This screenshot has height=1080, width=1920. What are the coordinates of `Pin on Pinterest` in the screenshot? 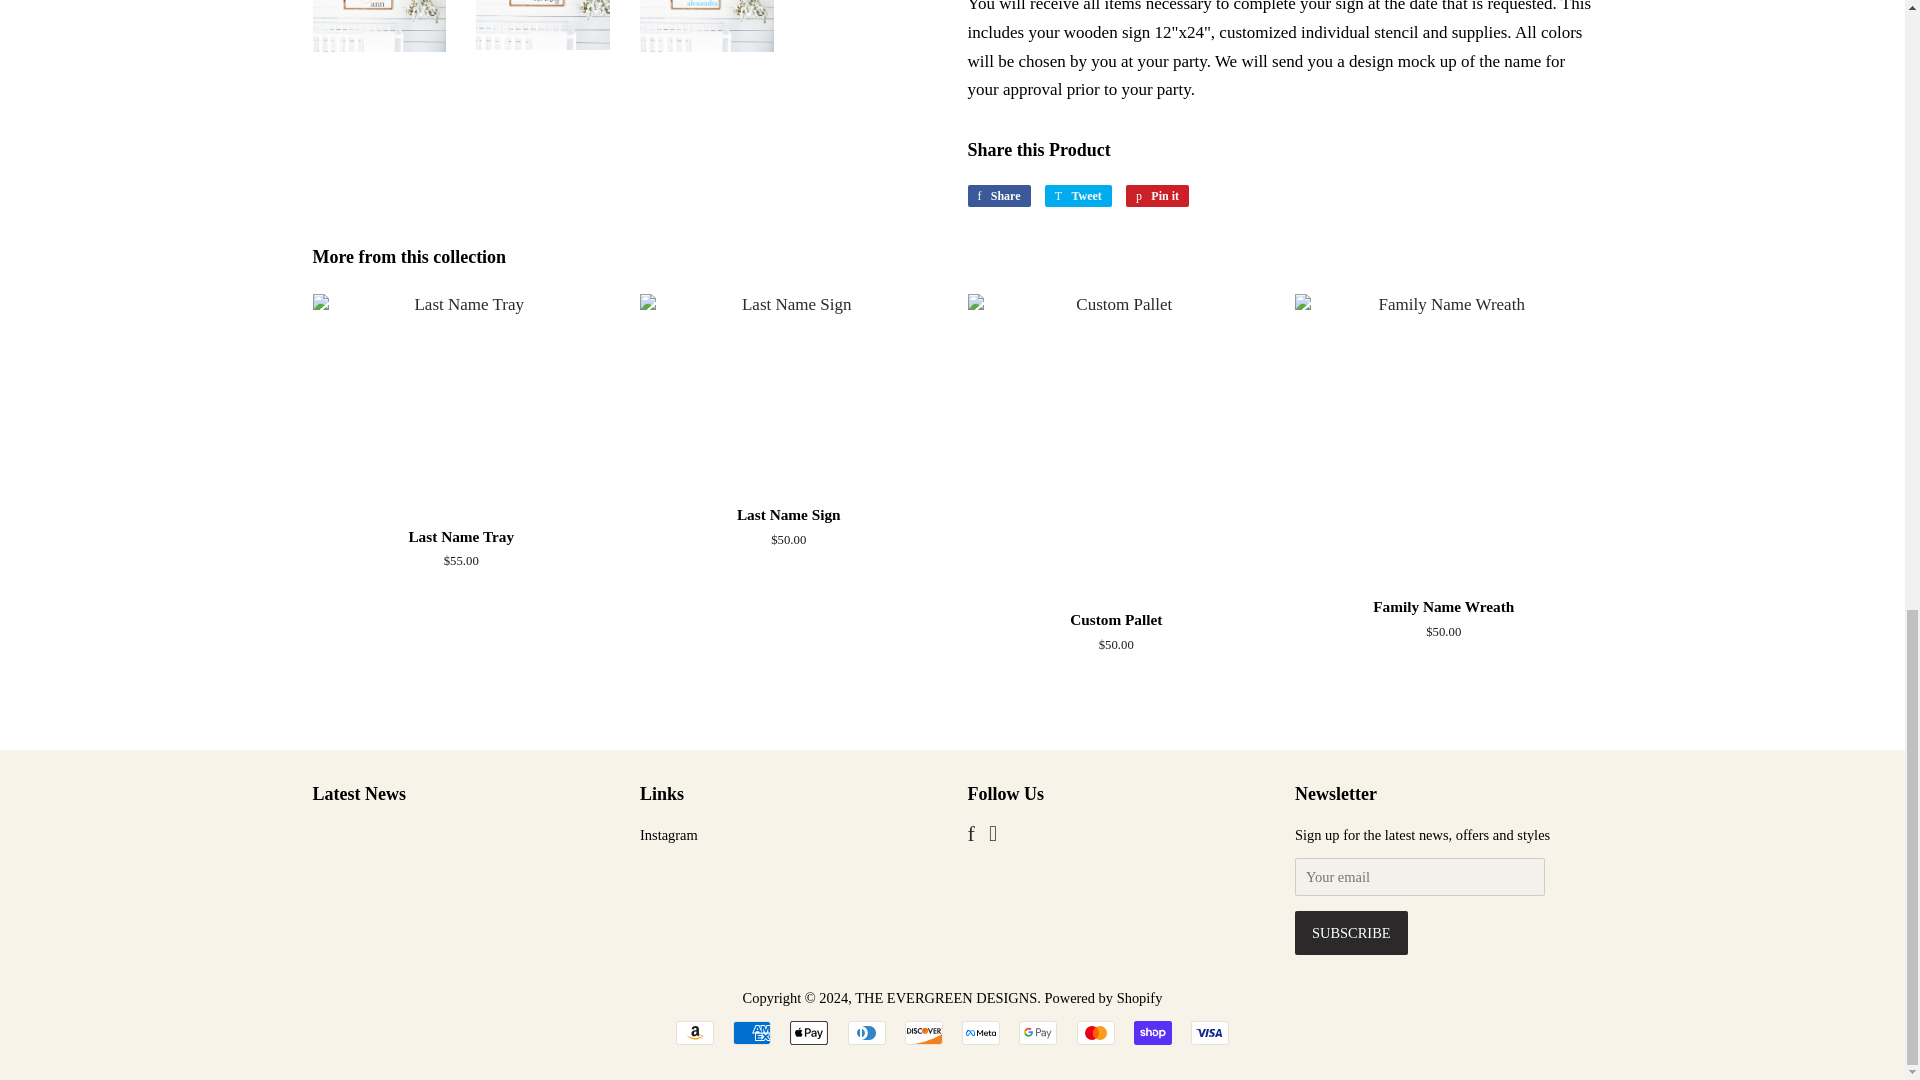 It's located at (1156, 196).